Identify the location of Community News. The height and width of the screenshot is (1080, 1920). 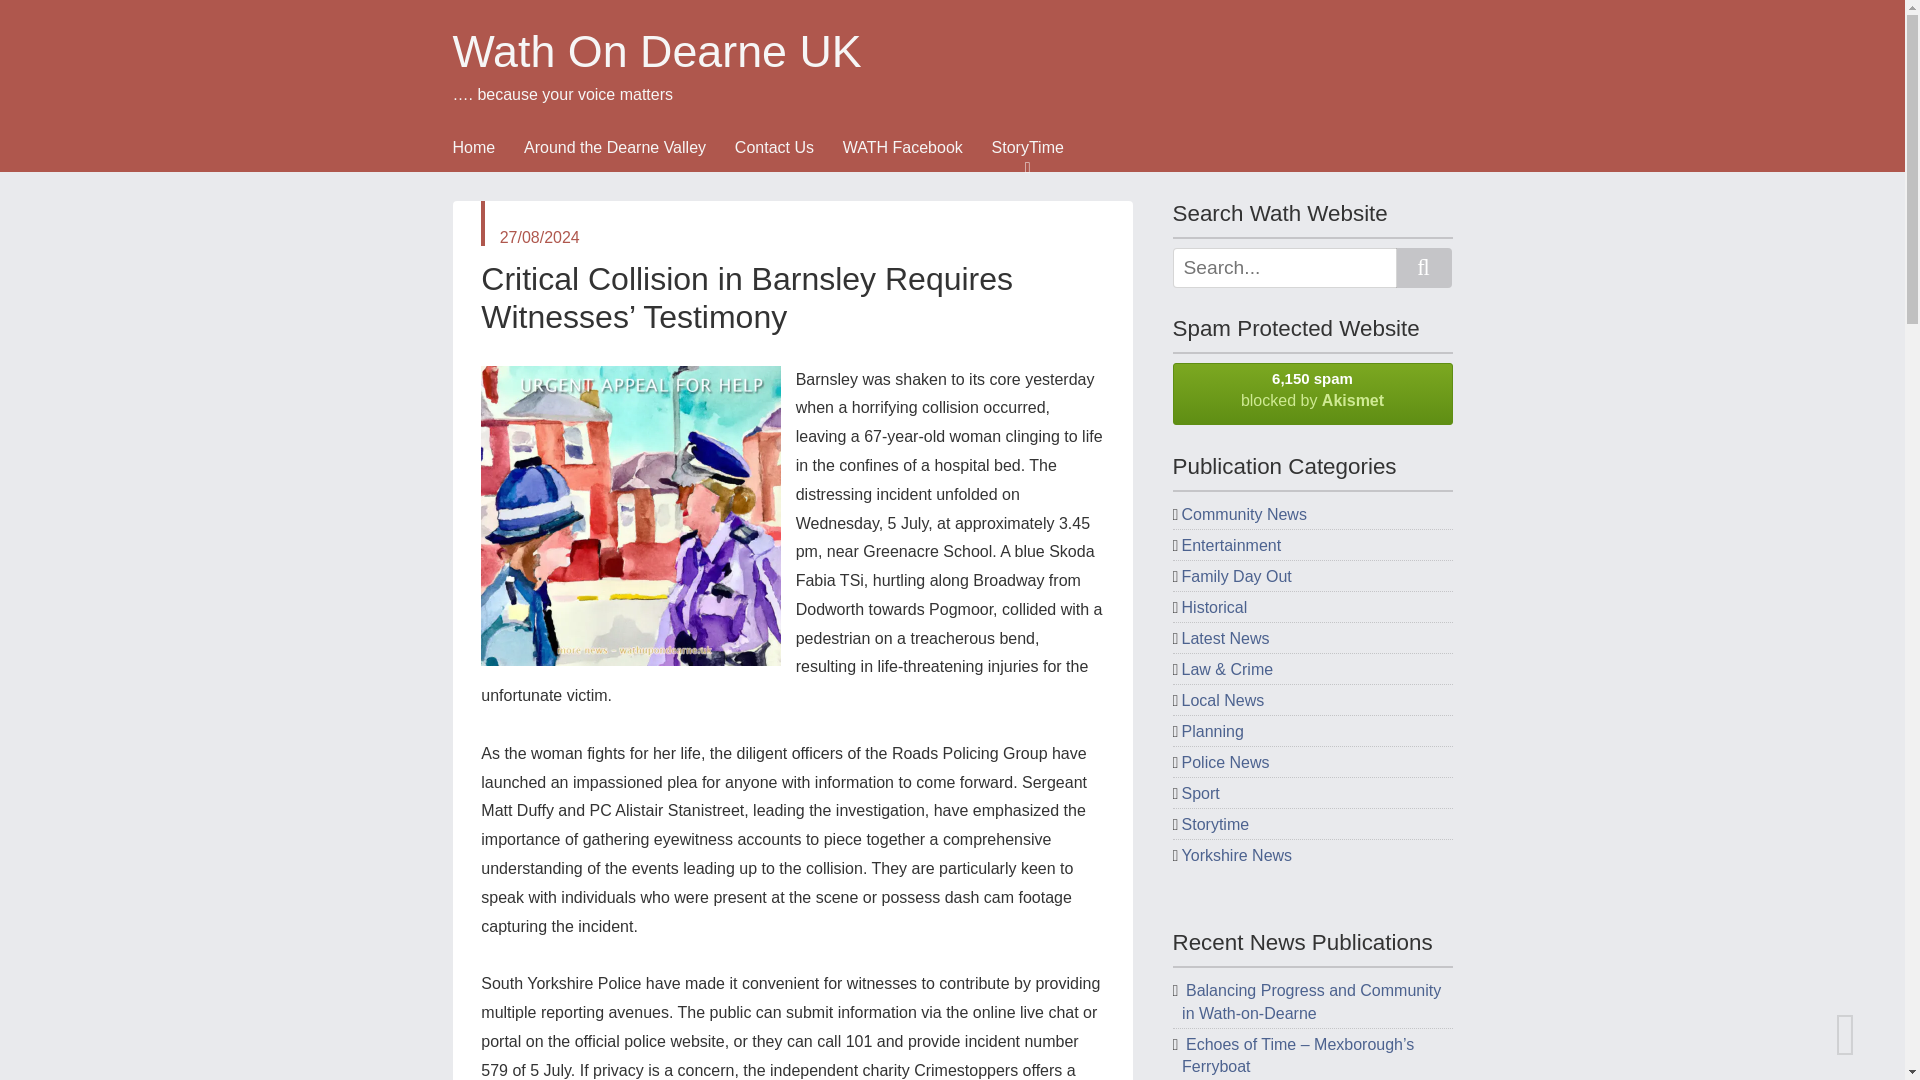
(1244, 514).